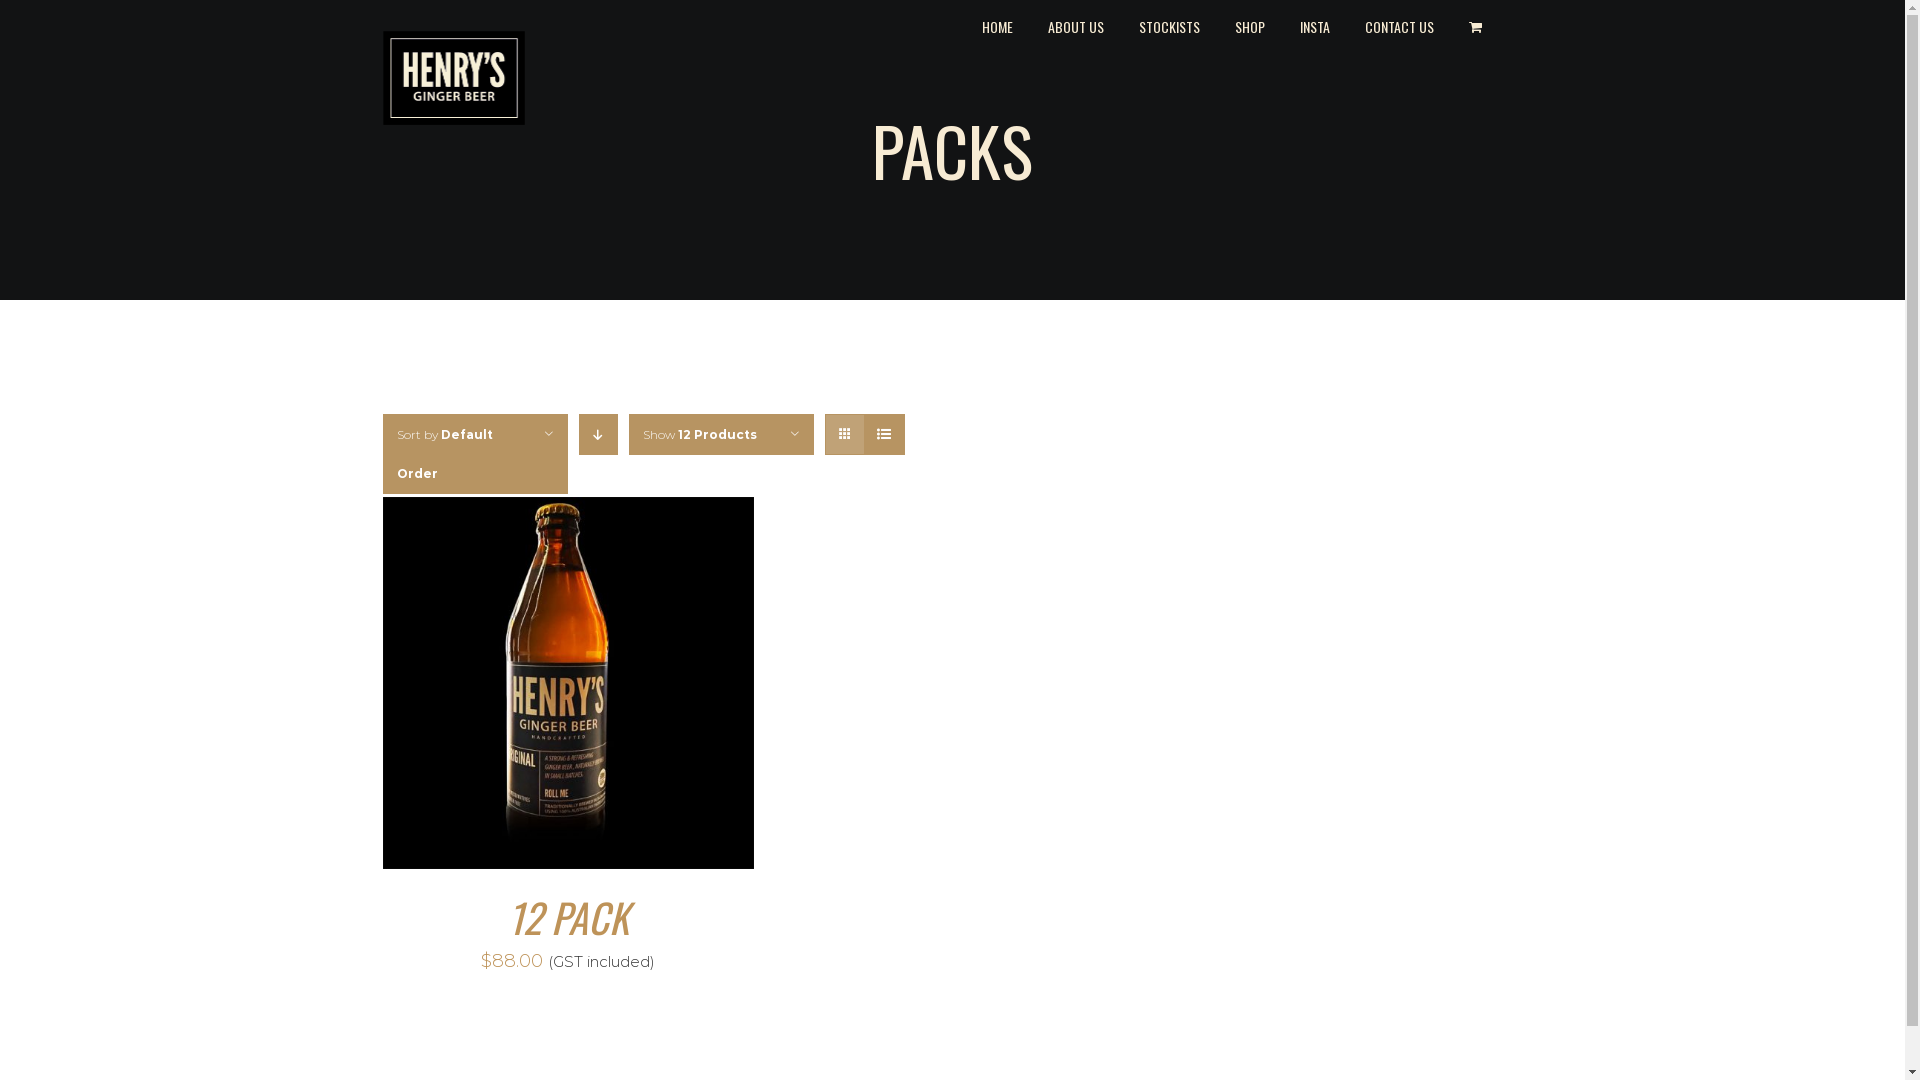 The width and height of the screenshot is (1920, 1080). What do you see at coordinates (1076, 25) in the screenshot?
I see `ABOUT US` at bounding box center [1076, 25].